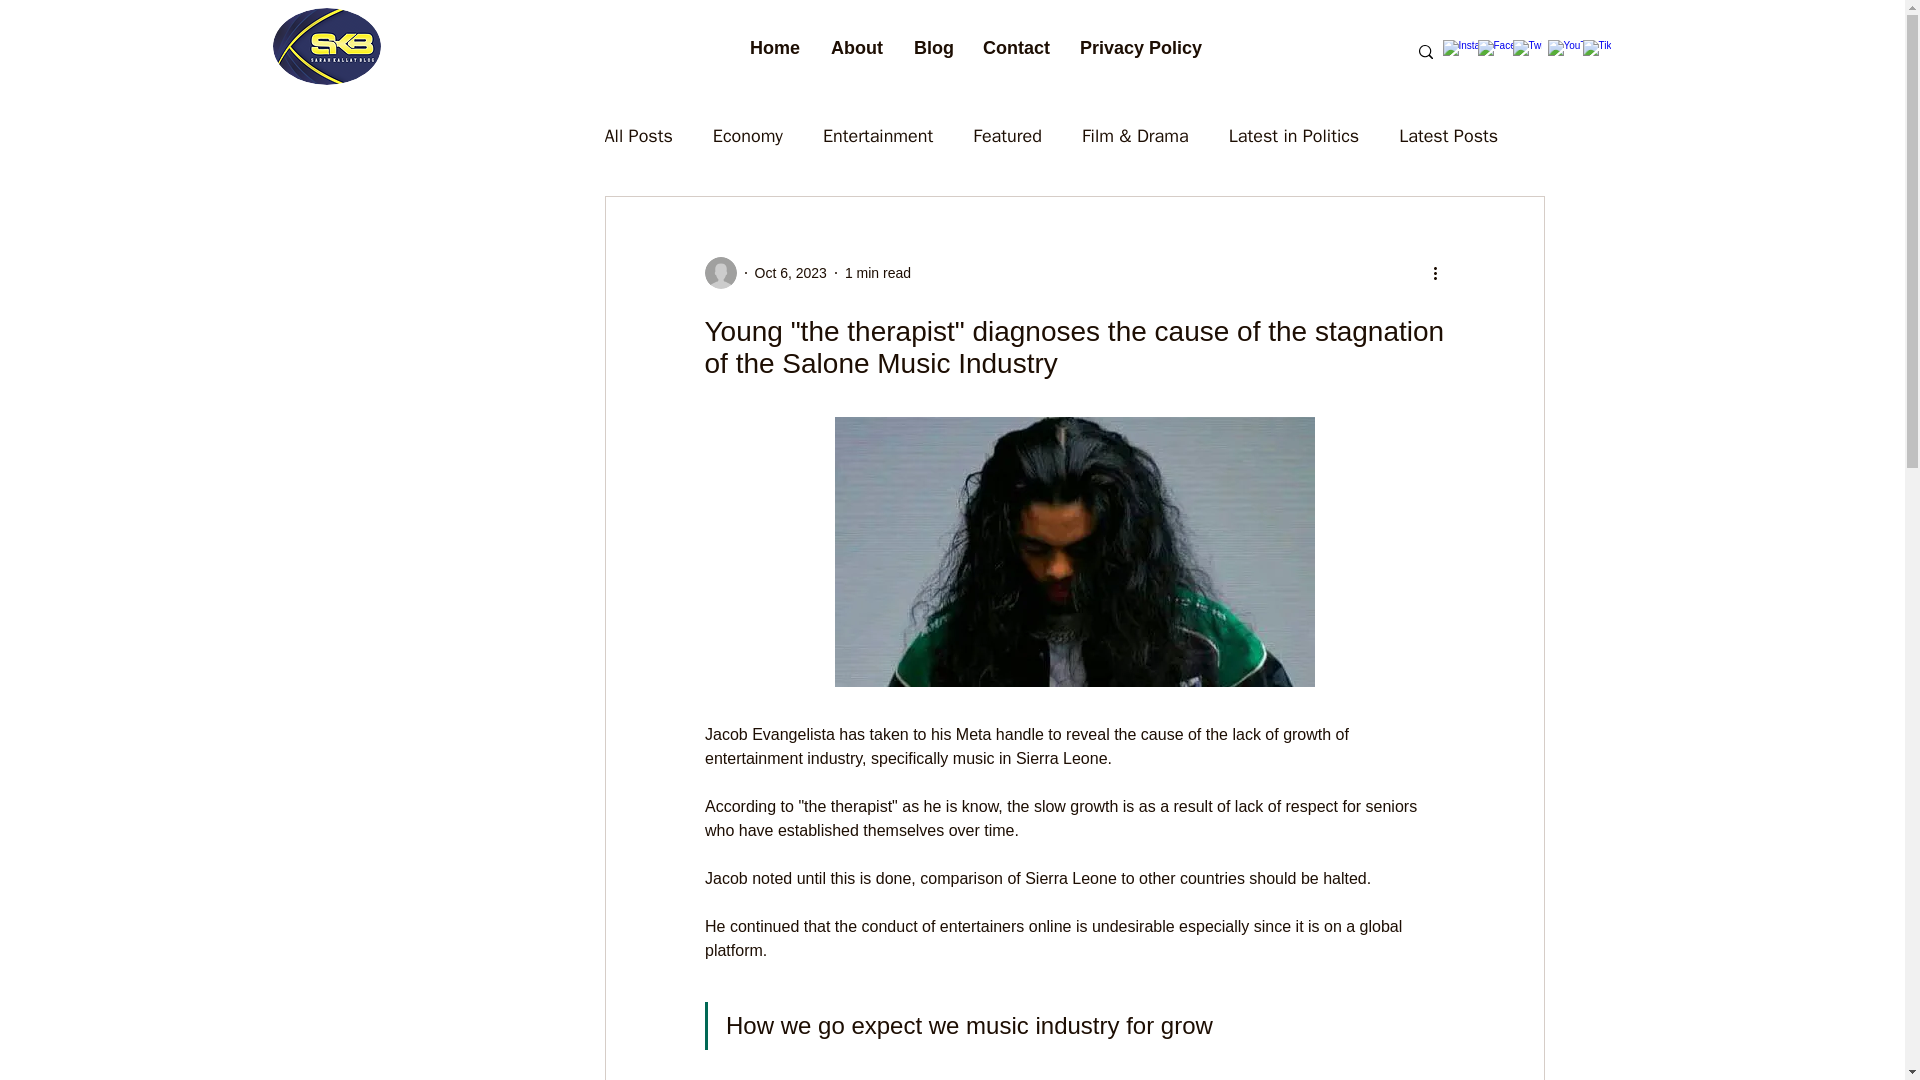  I want to click on Latest in Politics, so click(1294, 136).